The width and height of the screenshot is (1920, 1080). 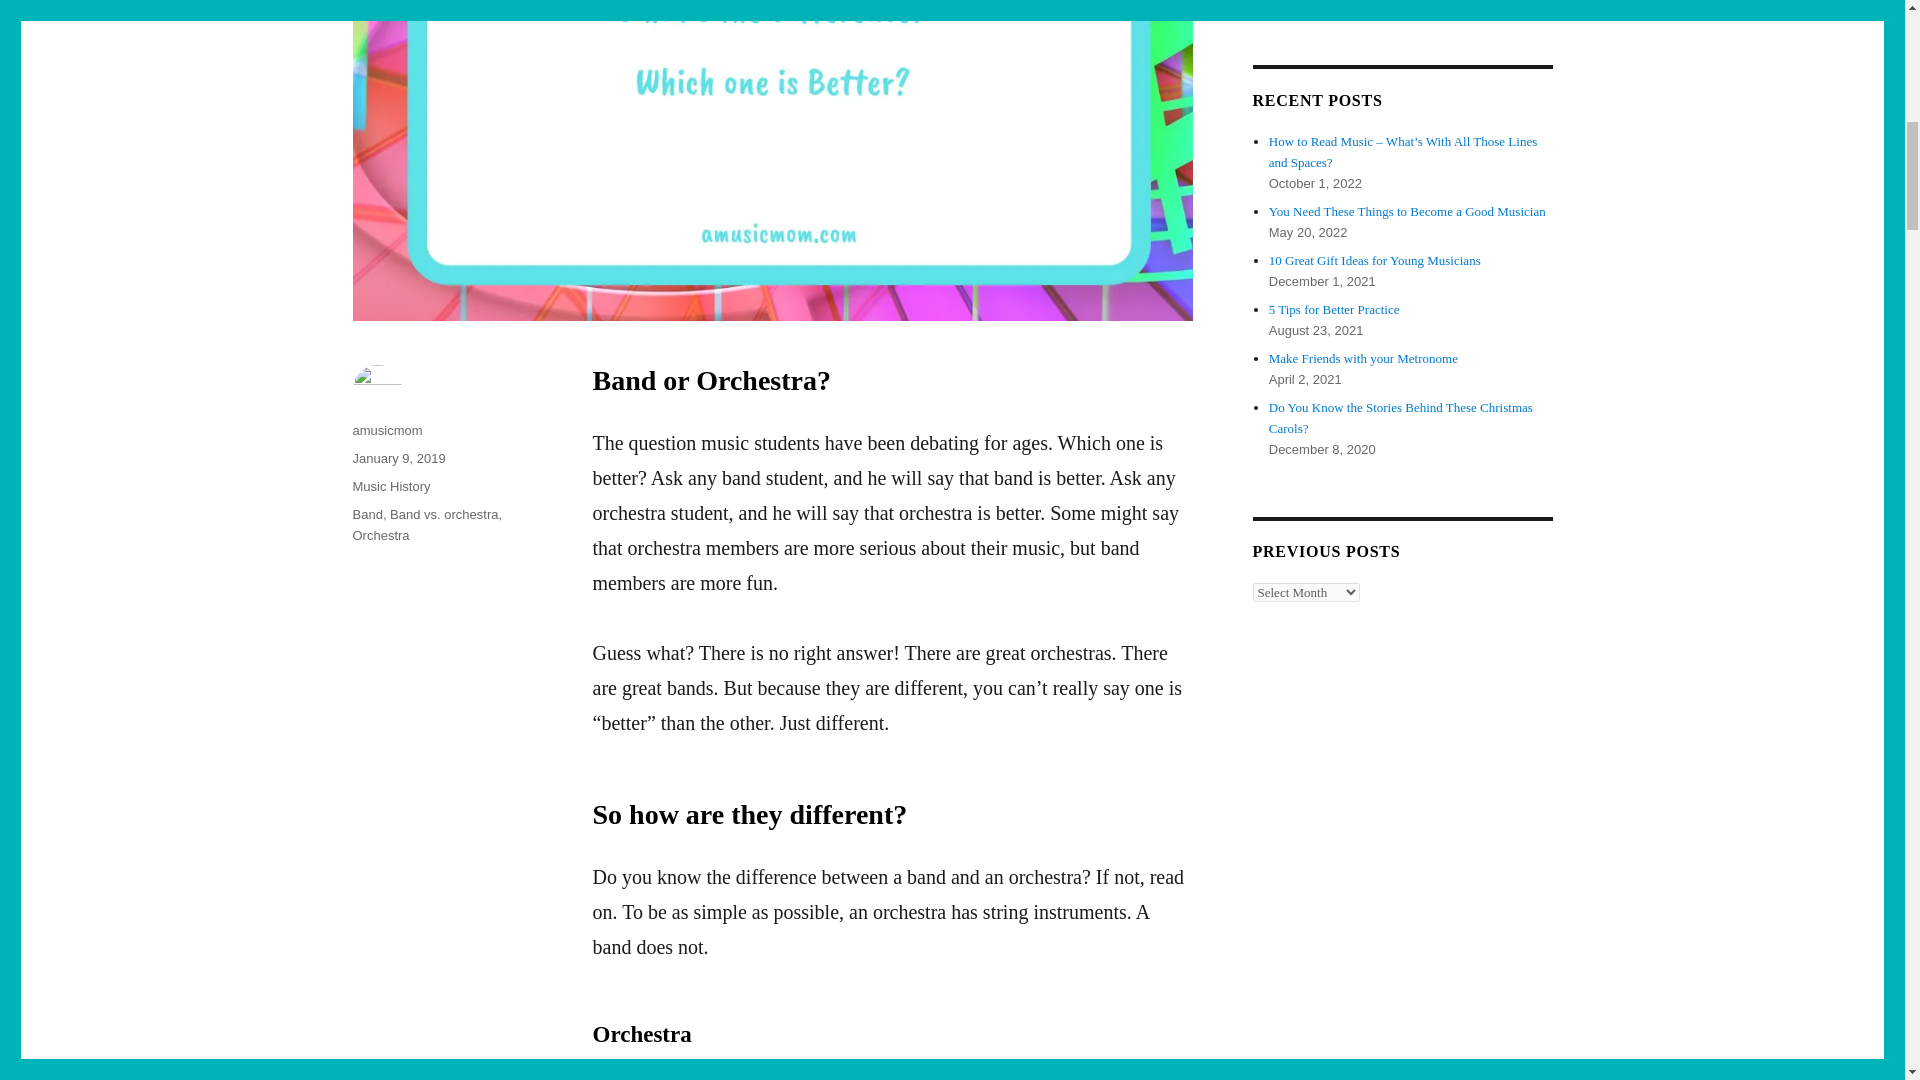 I want to click on Band, so click(x=366, y=514).